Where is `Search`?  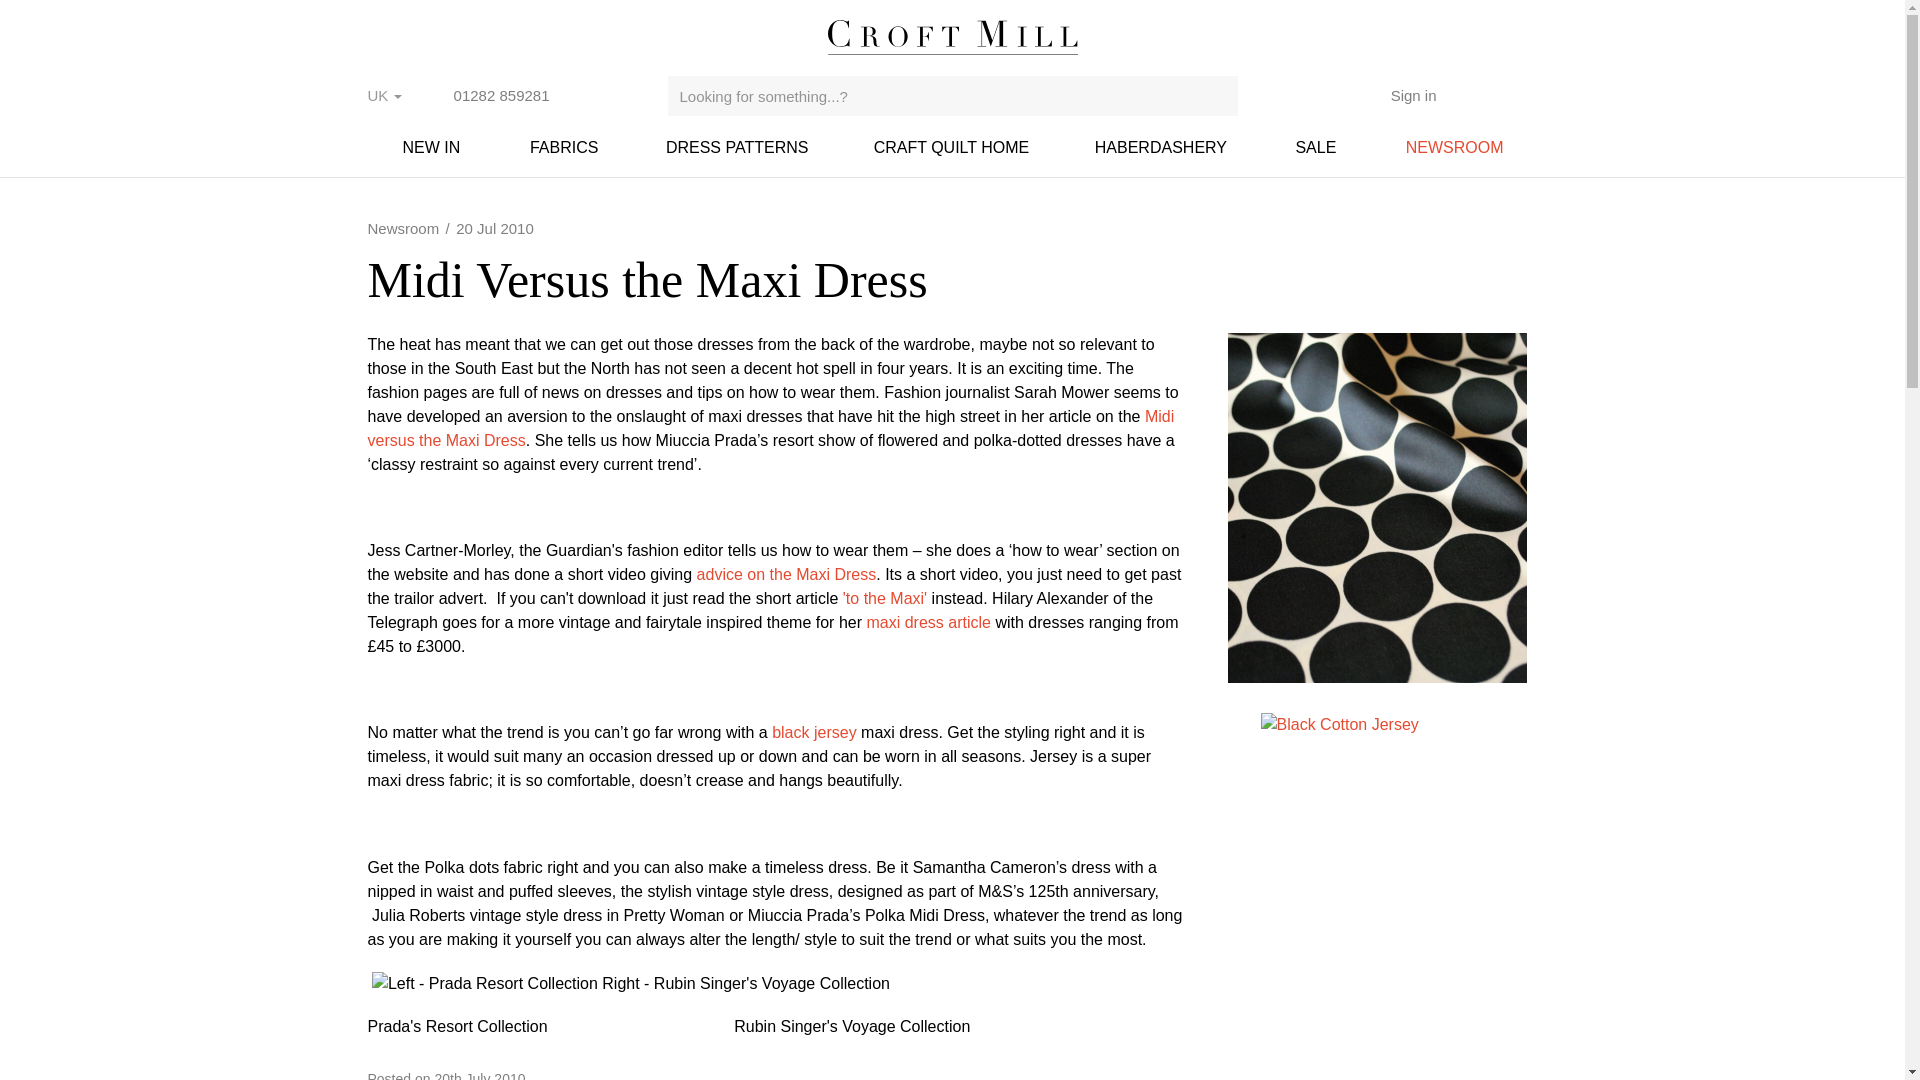 Search is located at coordinates (1218, 95).